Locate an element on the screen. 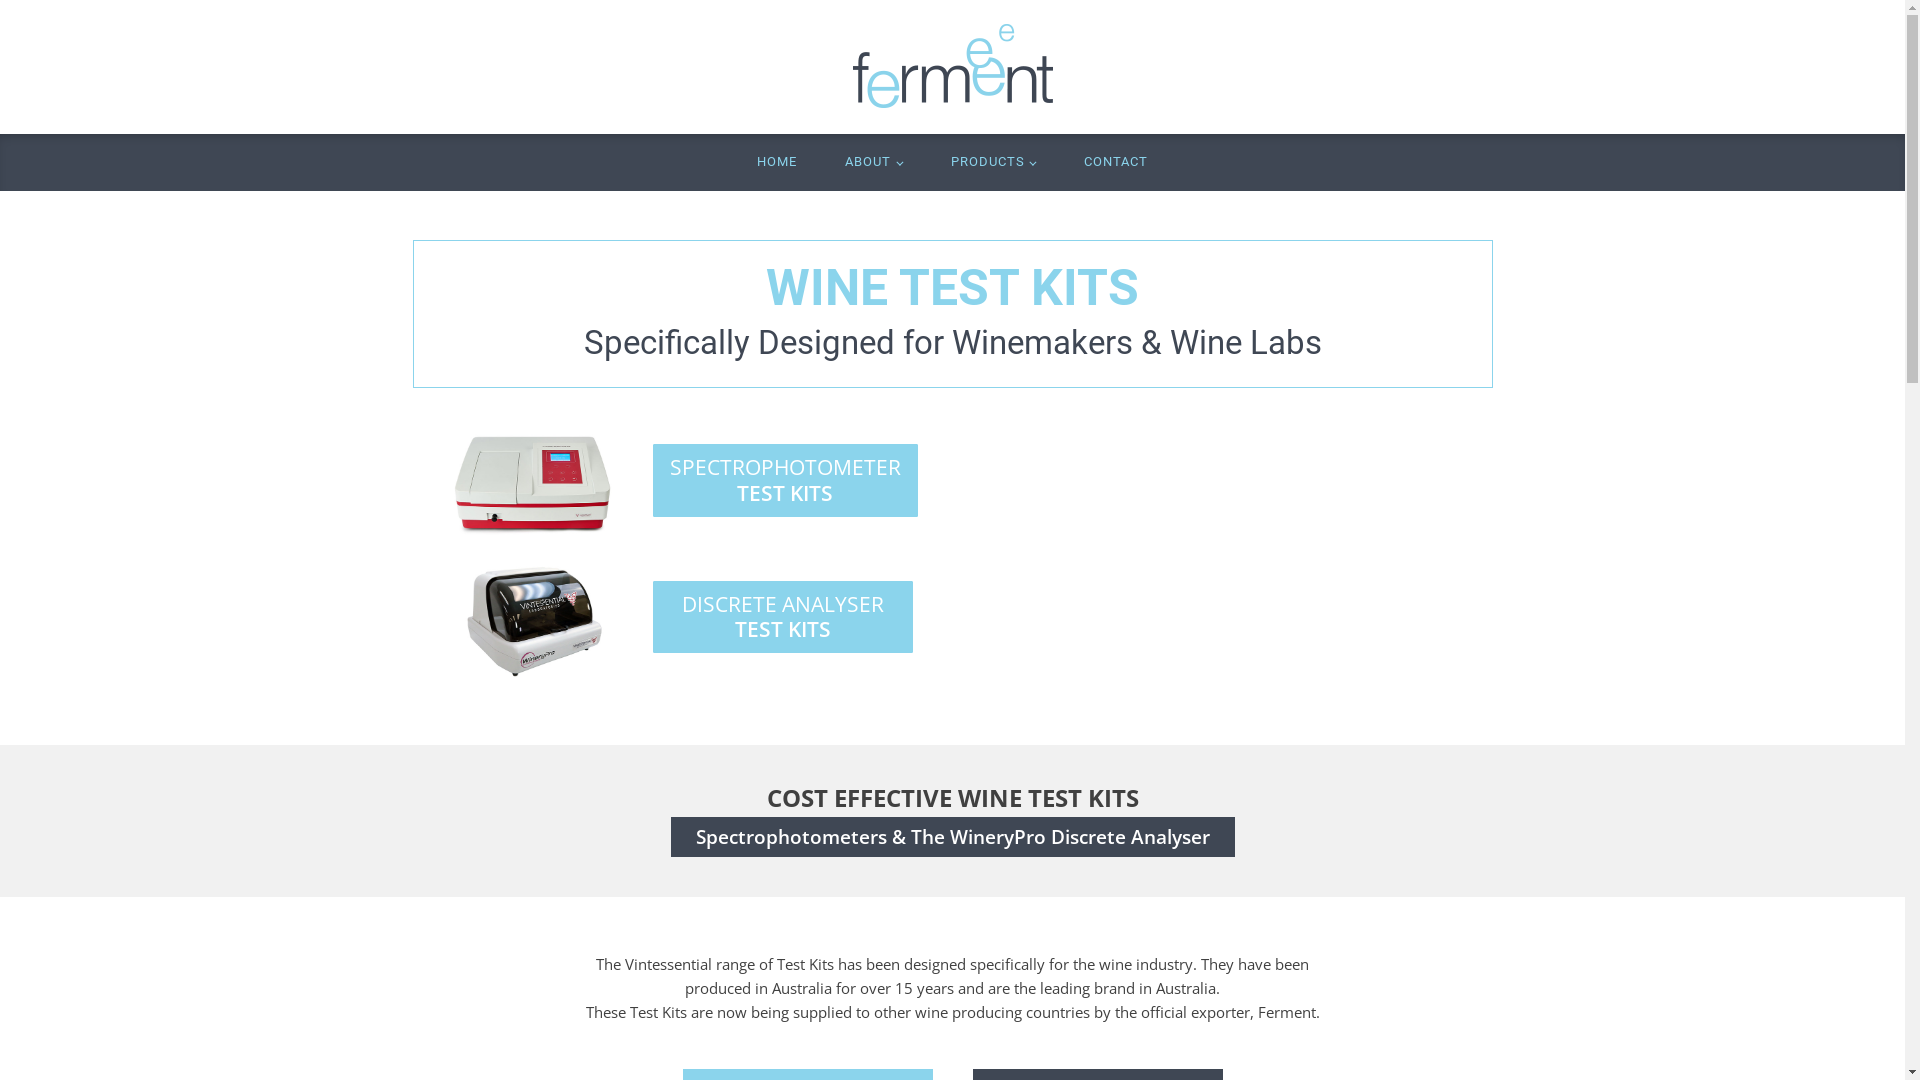 This screenshot has width=1920, height=1080. HOME is located at coordinates (777, 162).